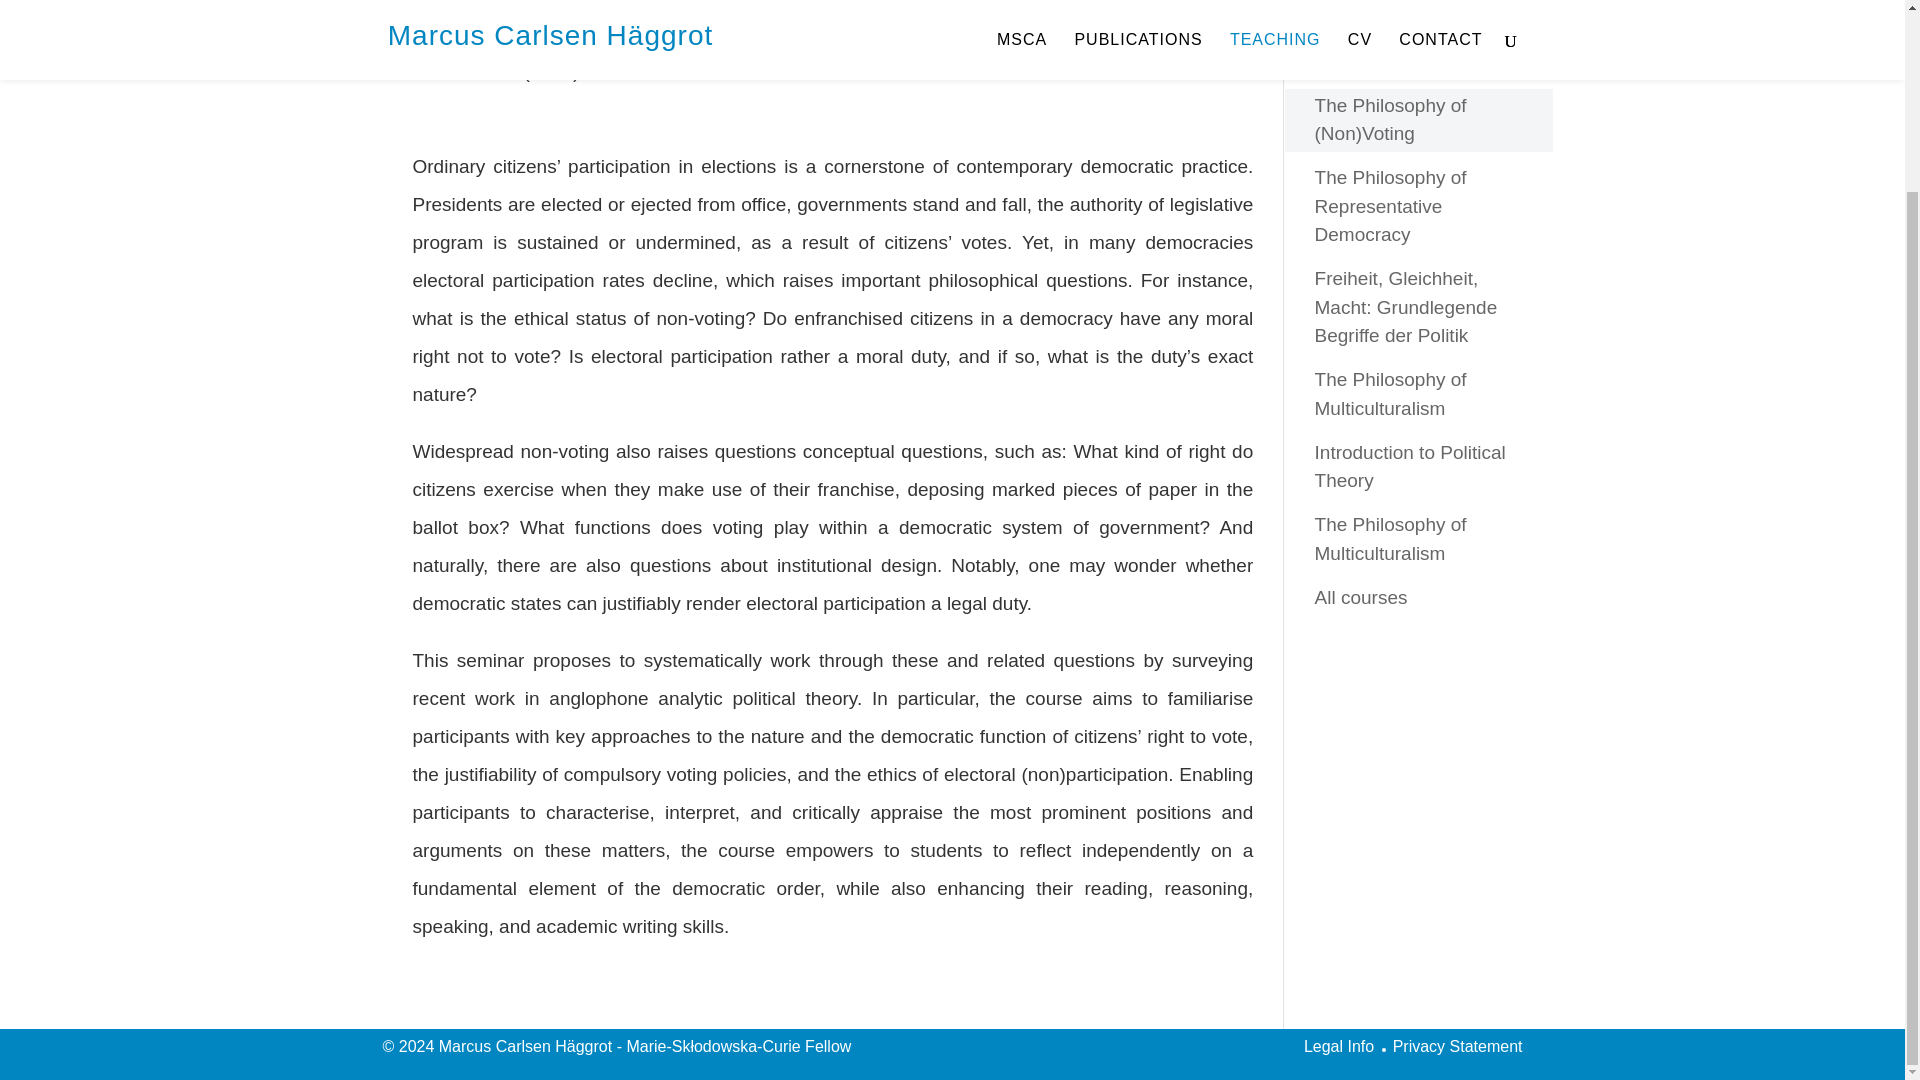 This screenshot has height=1080, width=1920. What do you see at coordinates (1361, 598) in the screenshot?
I see `All courses` at bounding box center [1361, 598].